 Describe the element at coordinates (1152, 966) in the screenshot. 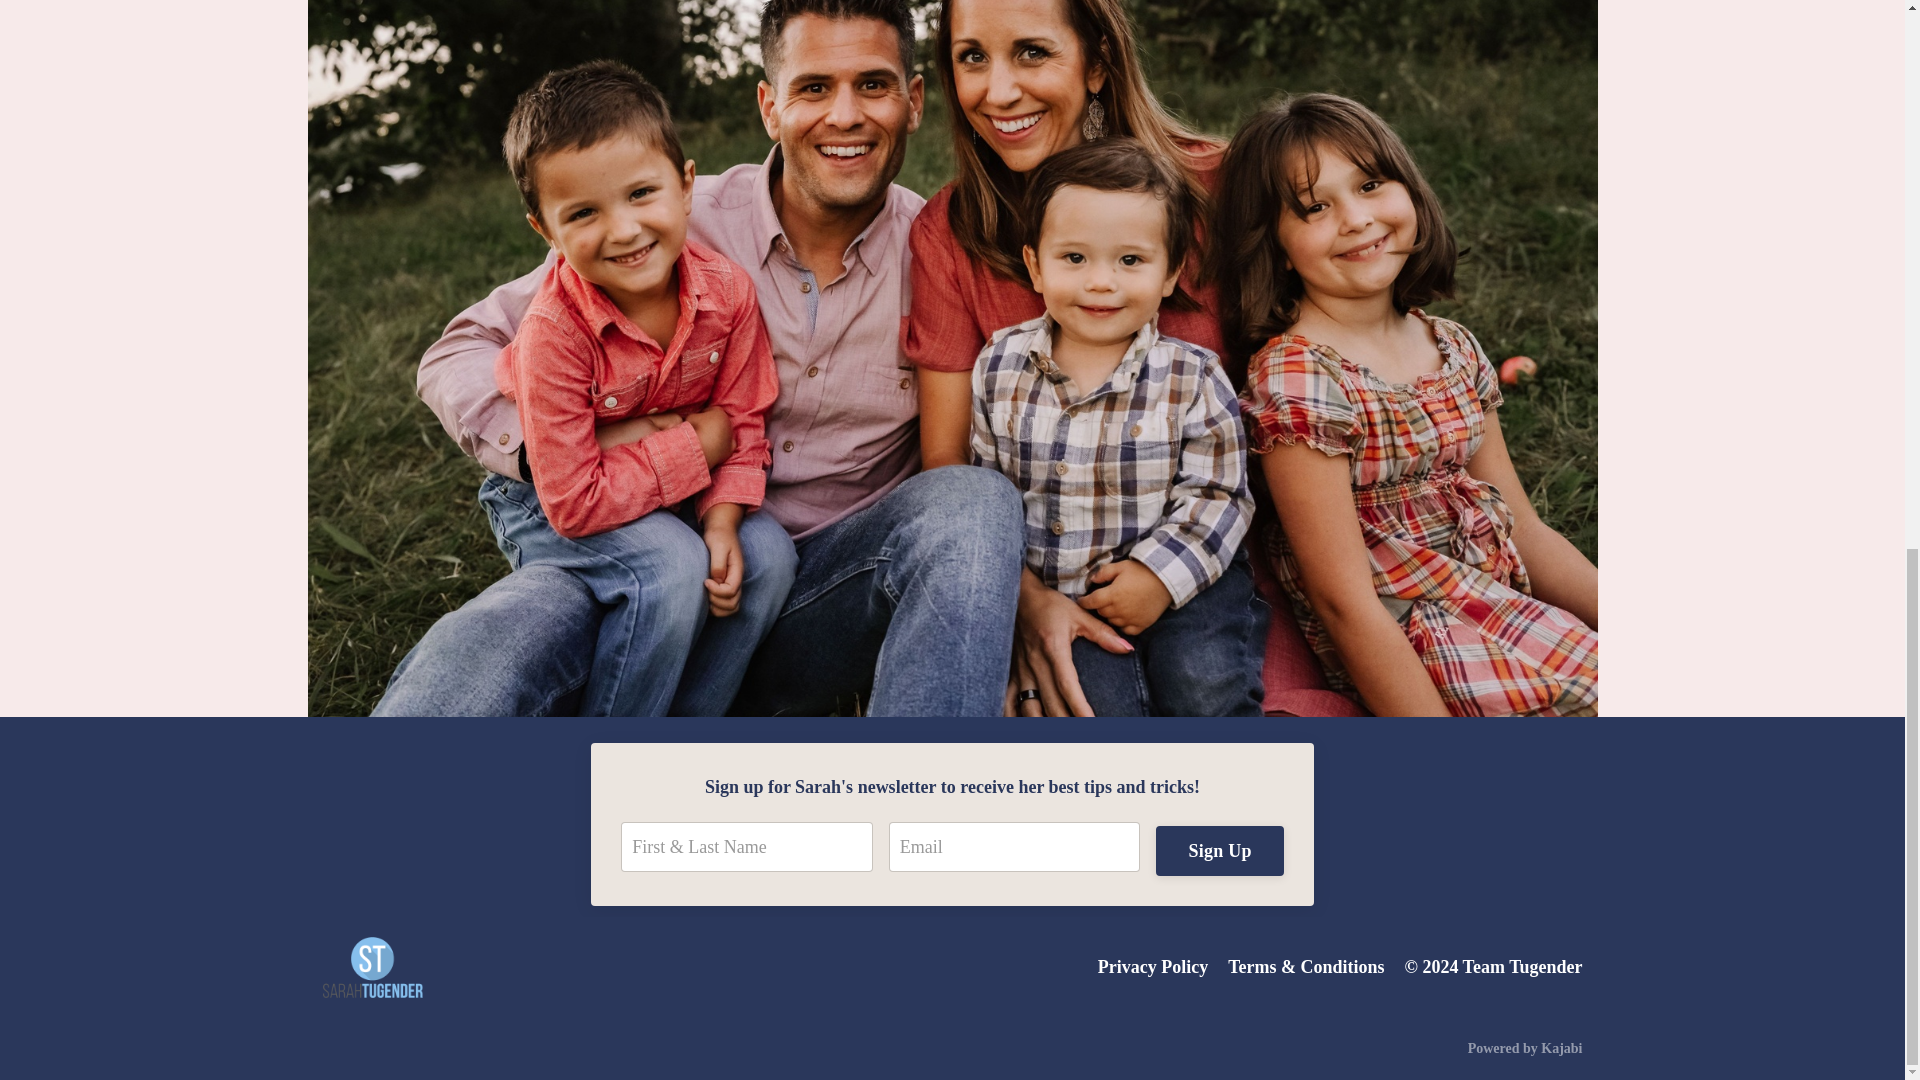

I see `Privacy Policy` at that location.